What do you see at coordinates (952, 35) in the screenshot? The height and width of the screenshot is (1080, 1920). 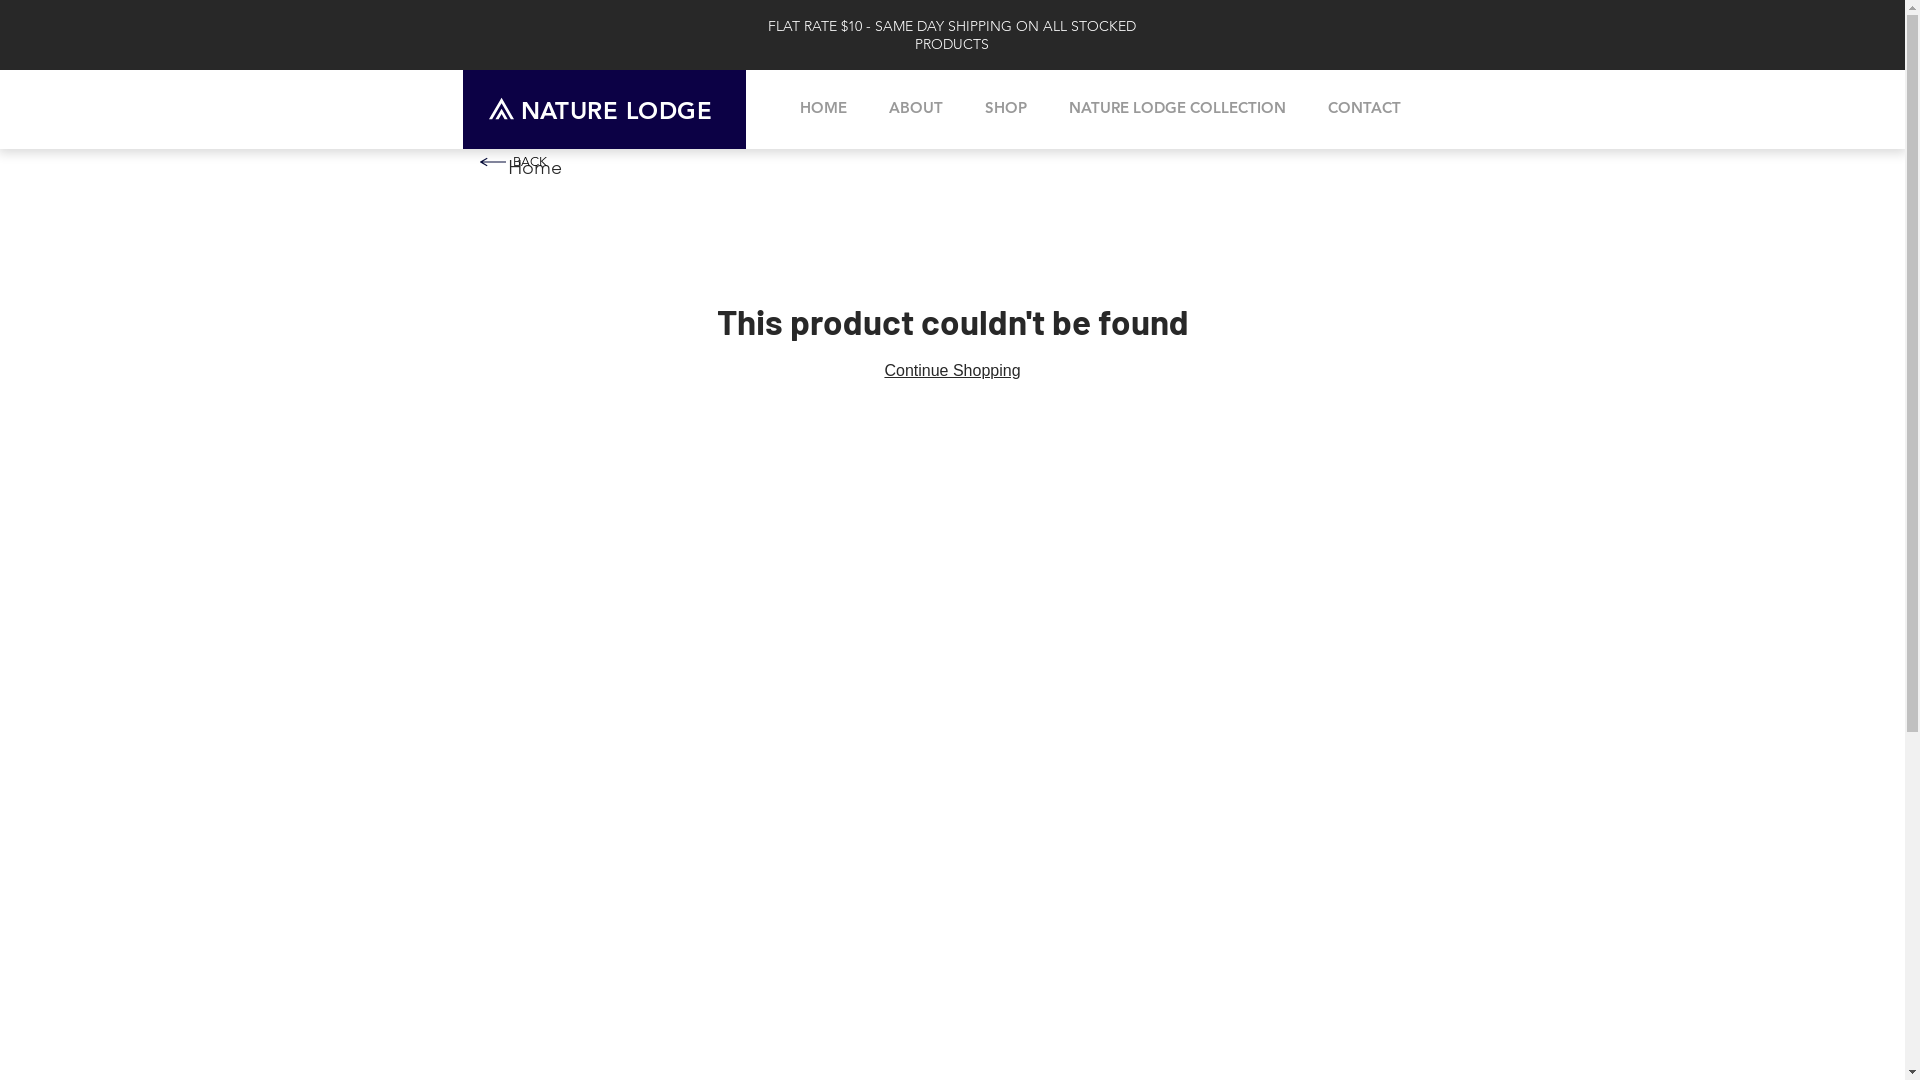 I see `FLAT RATE $10 - SAME DAY SHIPPING ON ALL STOCKED PRODUCTS` at bounding box center [952, 35].